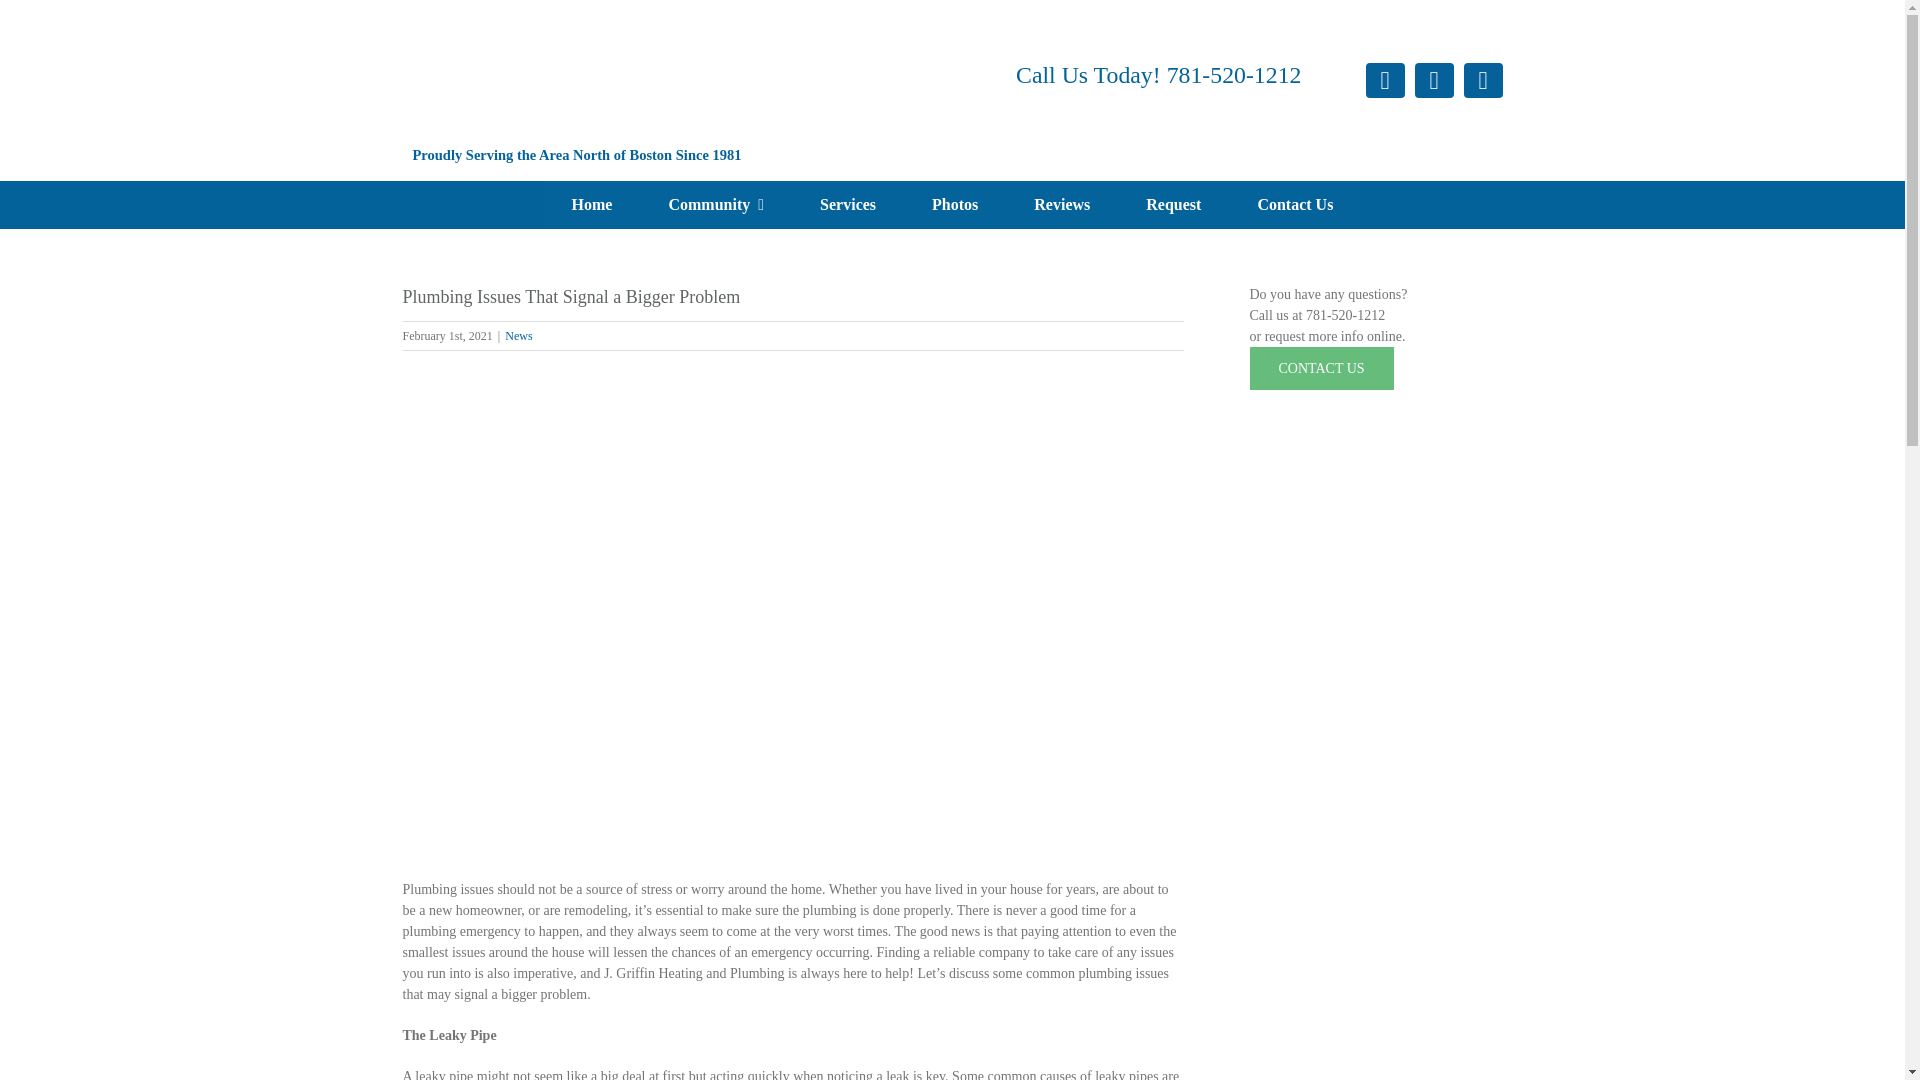 The width and height of the screenshot is (1920, 1080). Describe the element at coordinates (1483, 80) in the screenshot. I see `Email` at that location.